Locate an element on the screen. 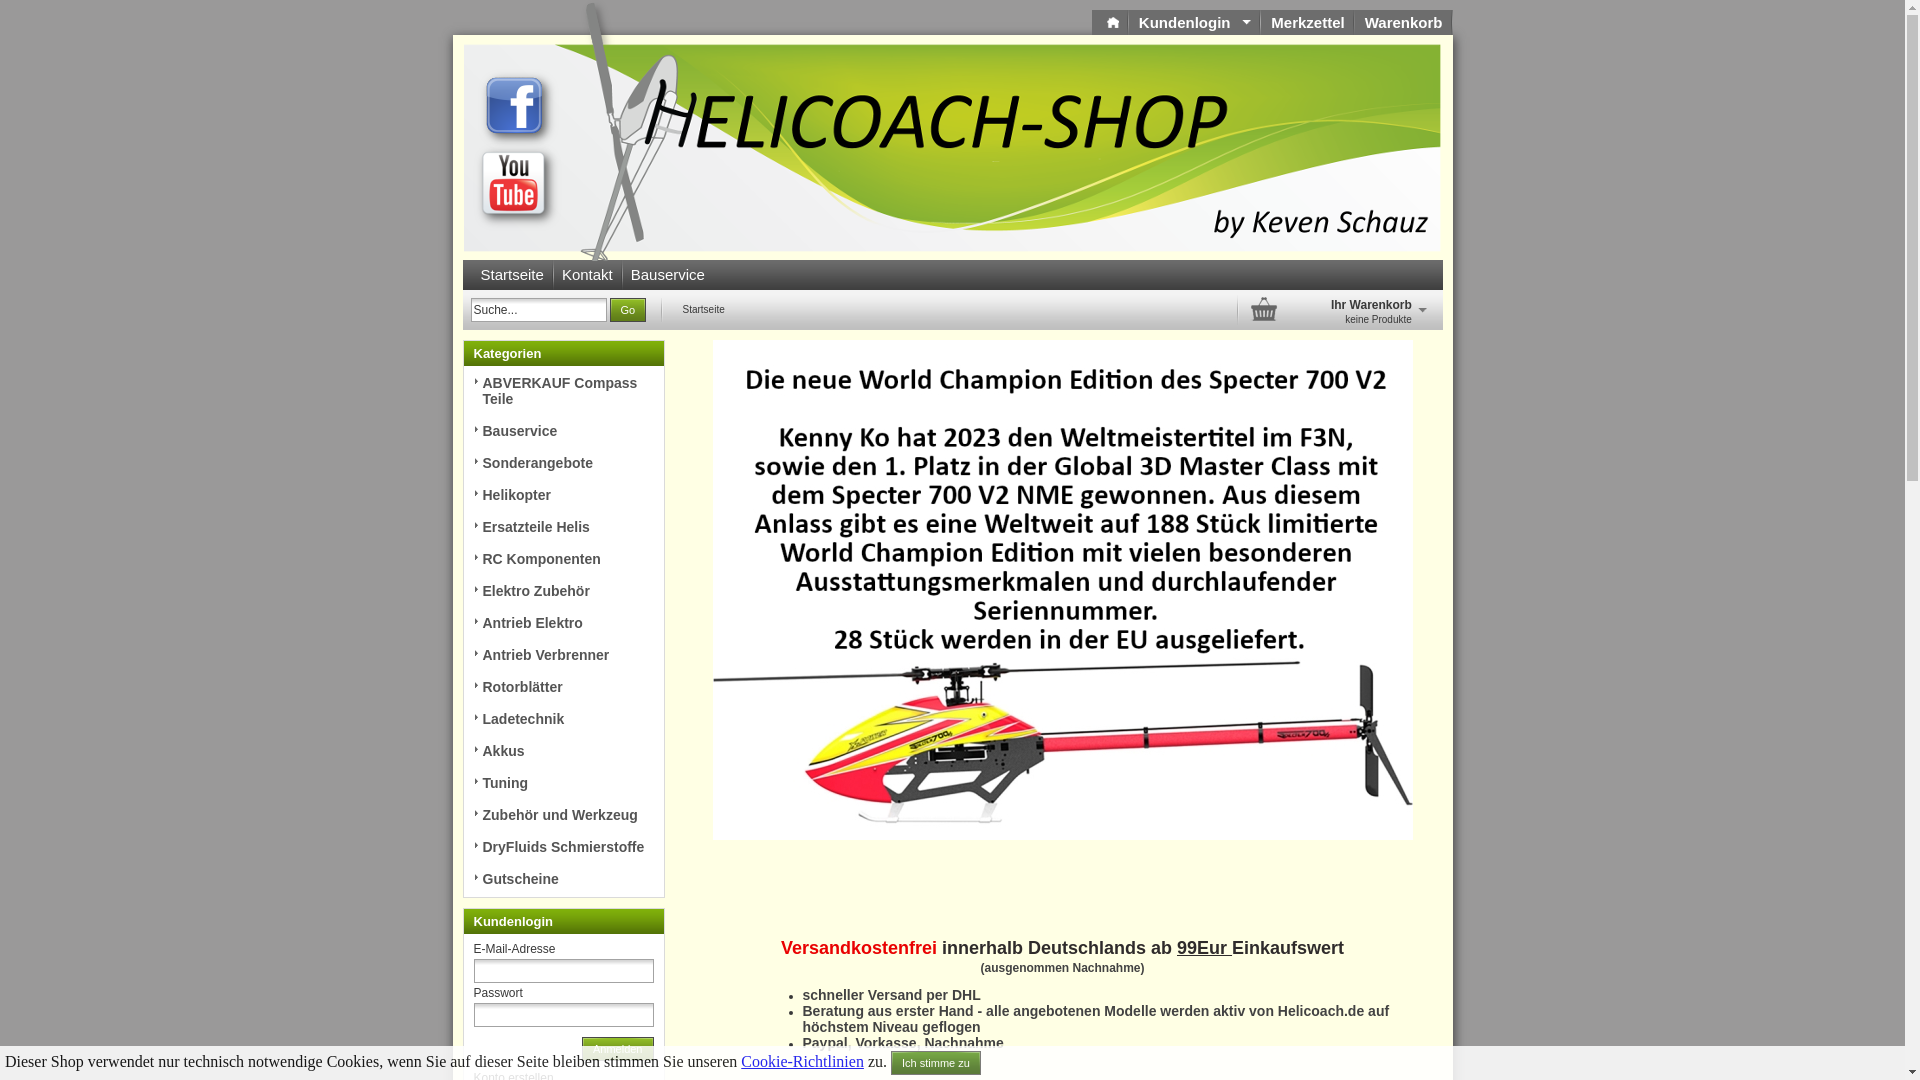 This screenshot has height=1080, width=1920. Warenkorb is located at coordinates (1403, 22).